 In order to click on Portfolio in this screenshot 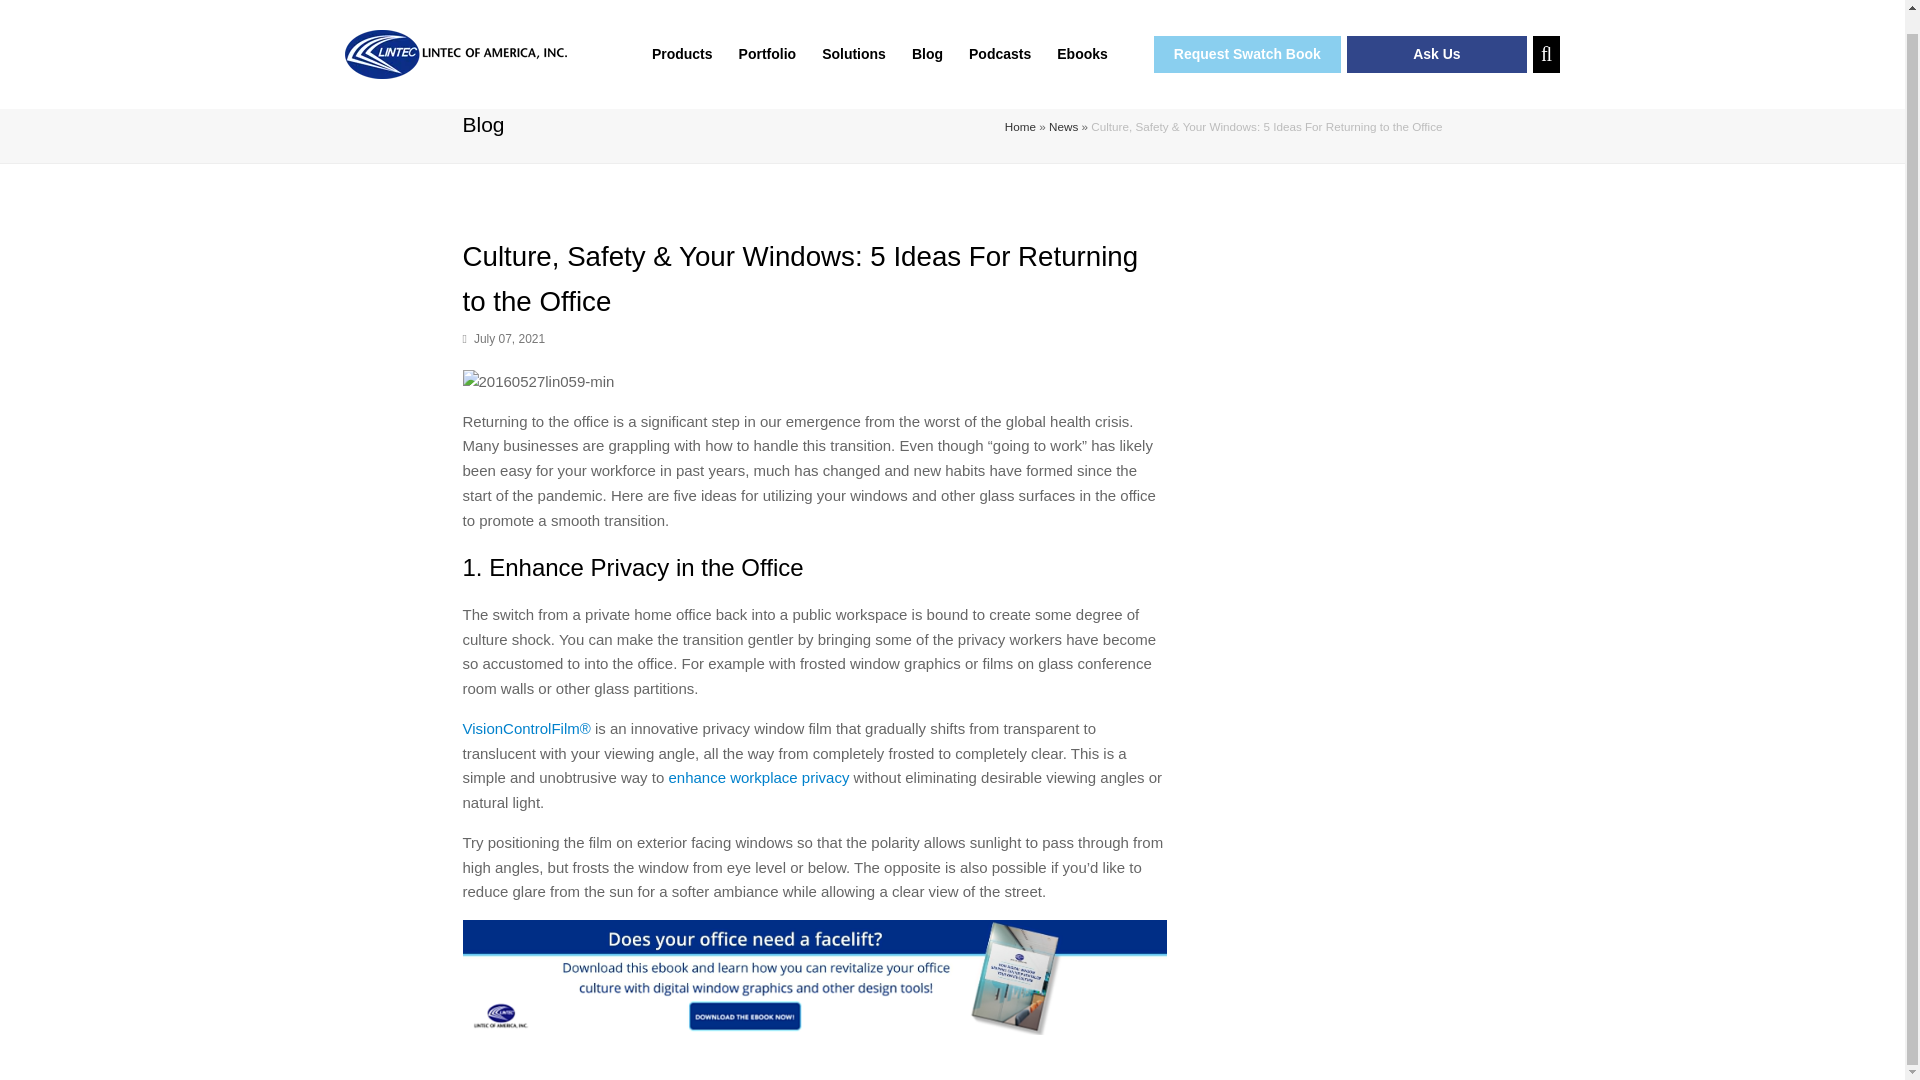, I will do `click(768, 34)`.